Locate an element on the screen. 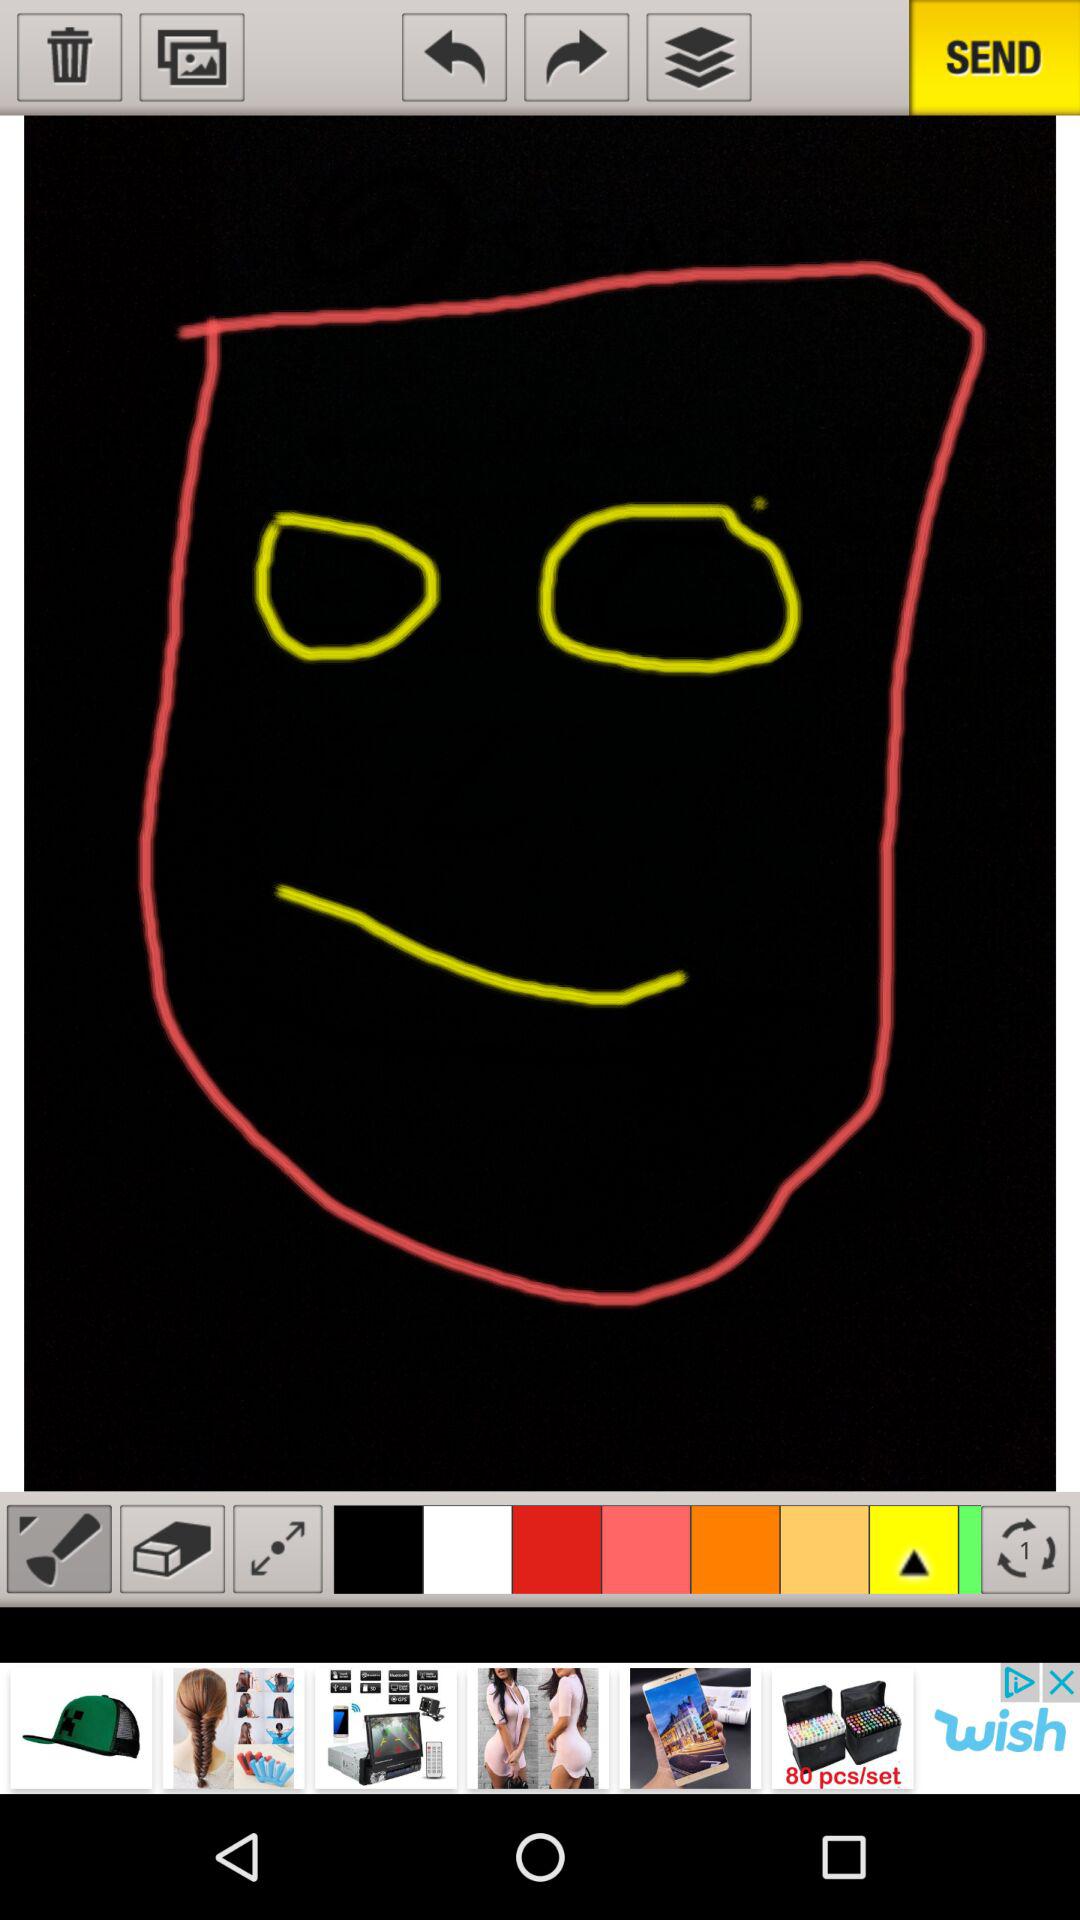 The image size is (1080, 1920). advertising is located at coordinates (540, 1728).